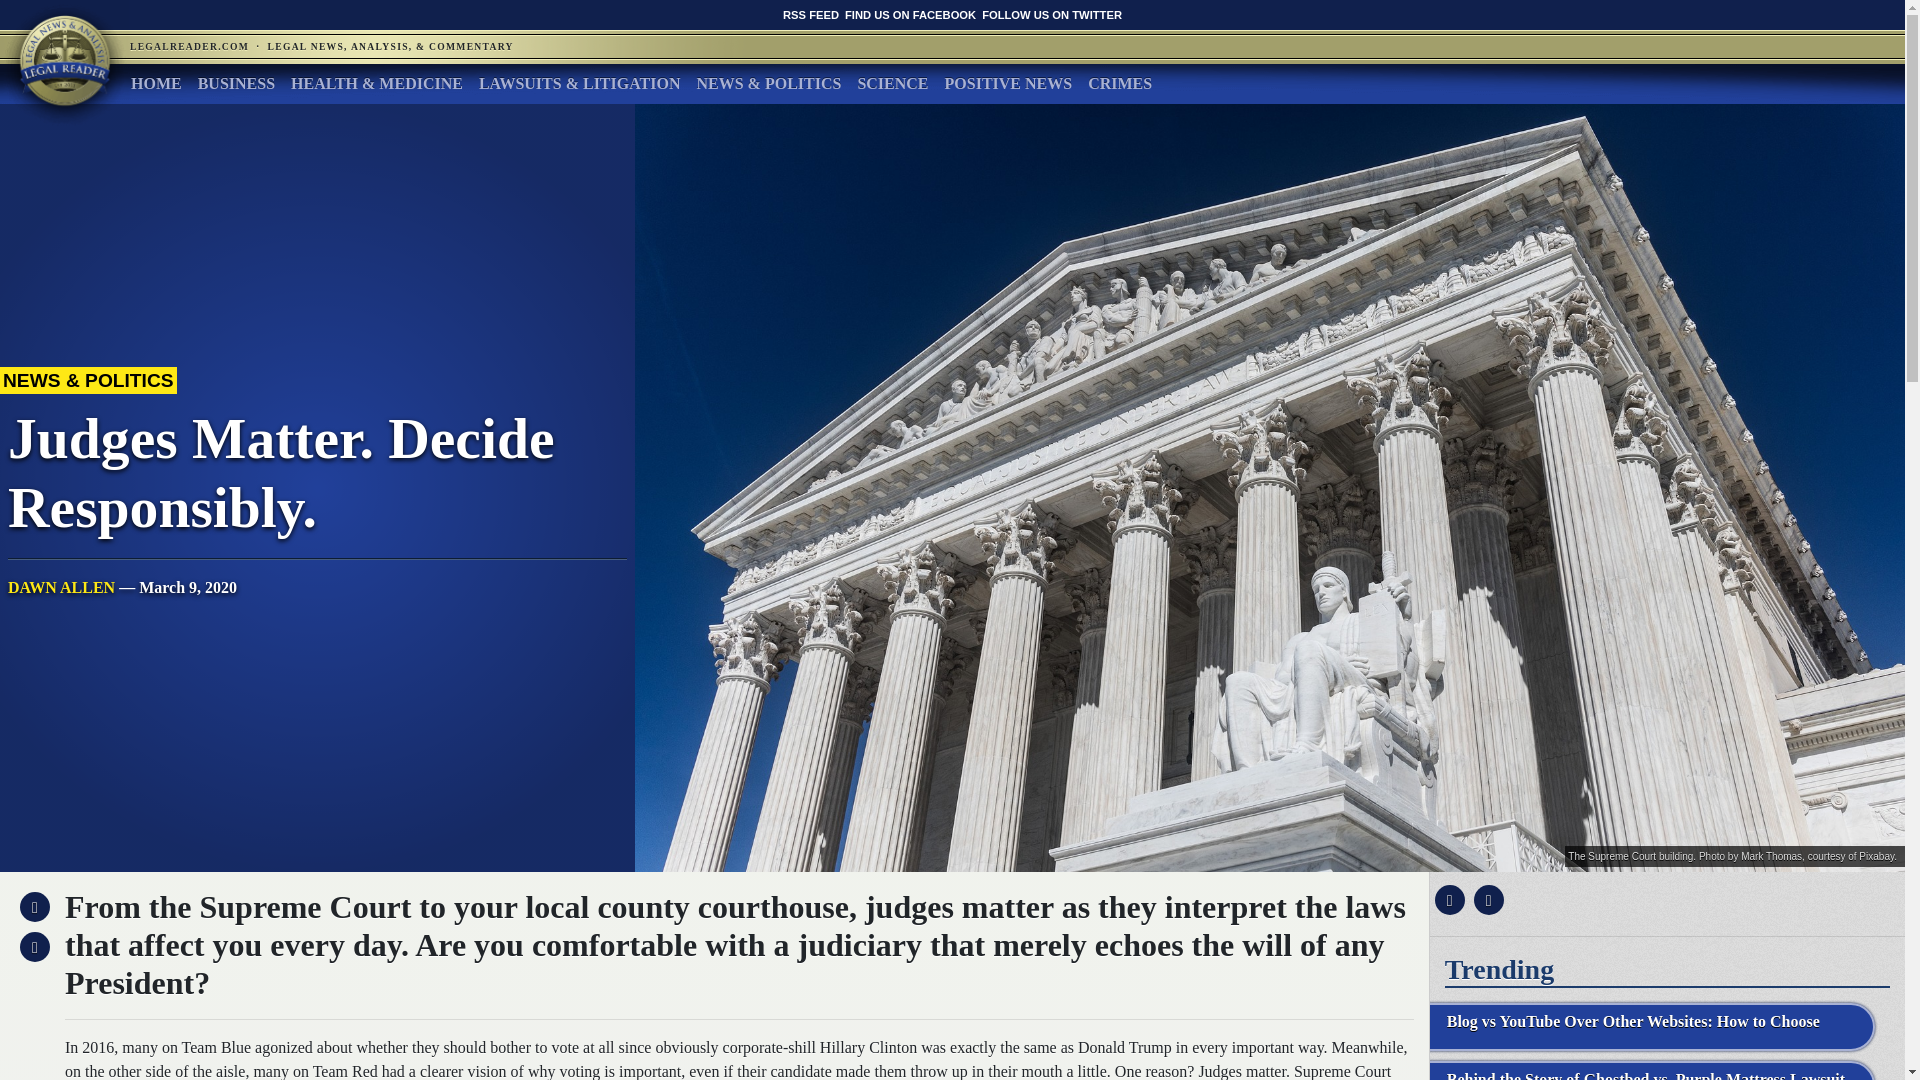 Image resolution: width=1920 pixels, height=1080 pixels. I want to click on Science, so click(892, 83).